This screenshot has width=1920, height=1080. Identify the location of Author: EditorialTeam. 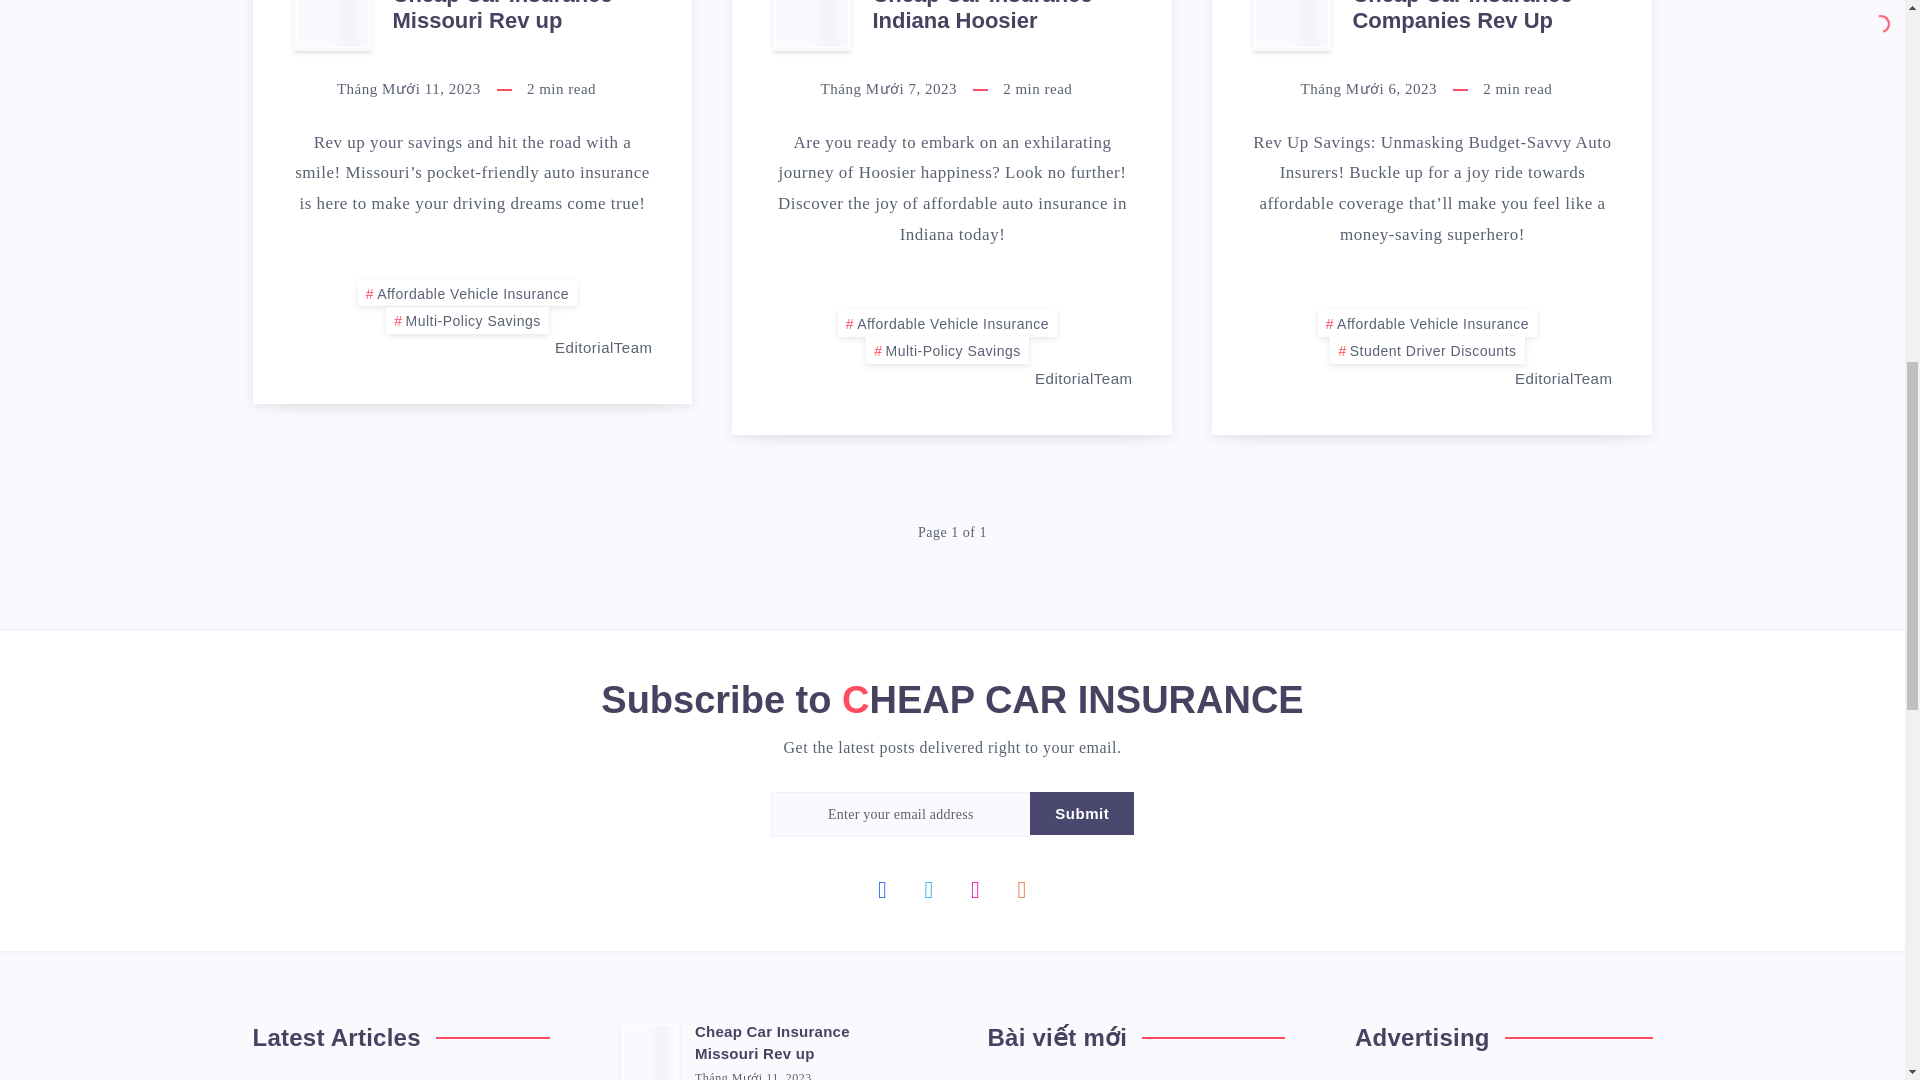
(1062, 378).